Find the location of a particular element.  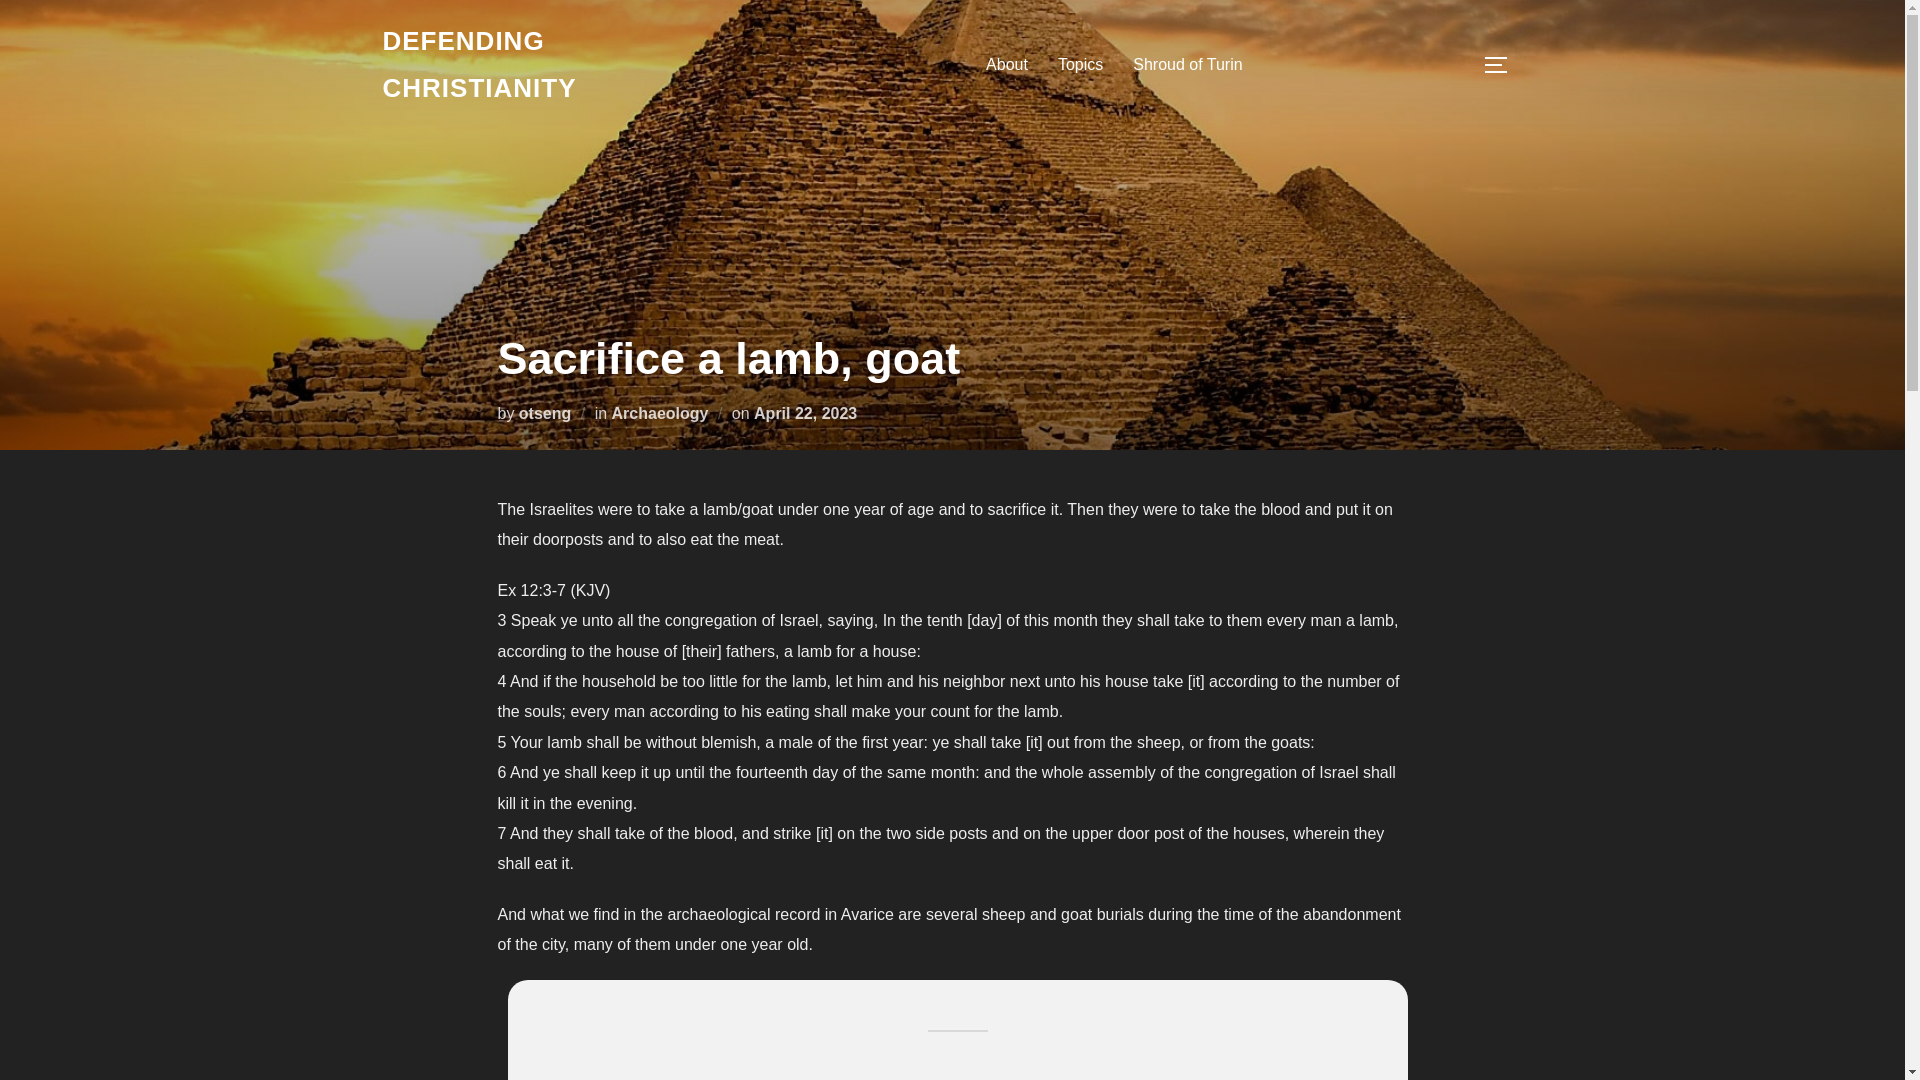

DEFENDING CHRISTIANITY is located at coordinates (556, 65).